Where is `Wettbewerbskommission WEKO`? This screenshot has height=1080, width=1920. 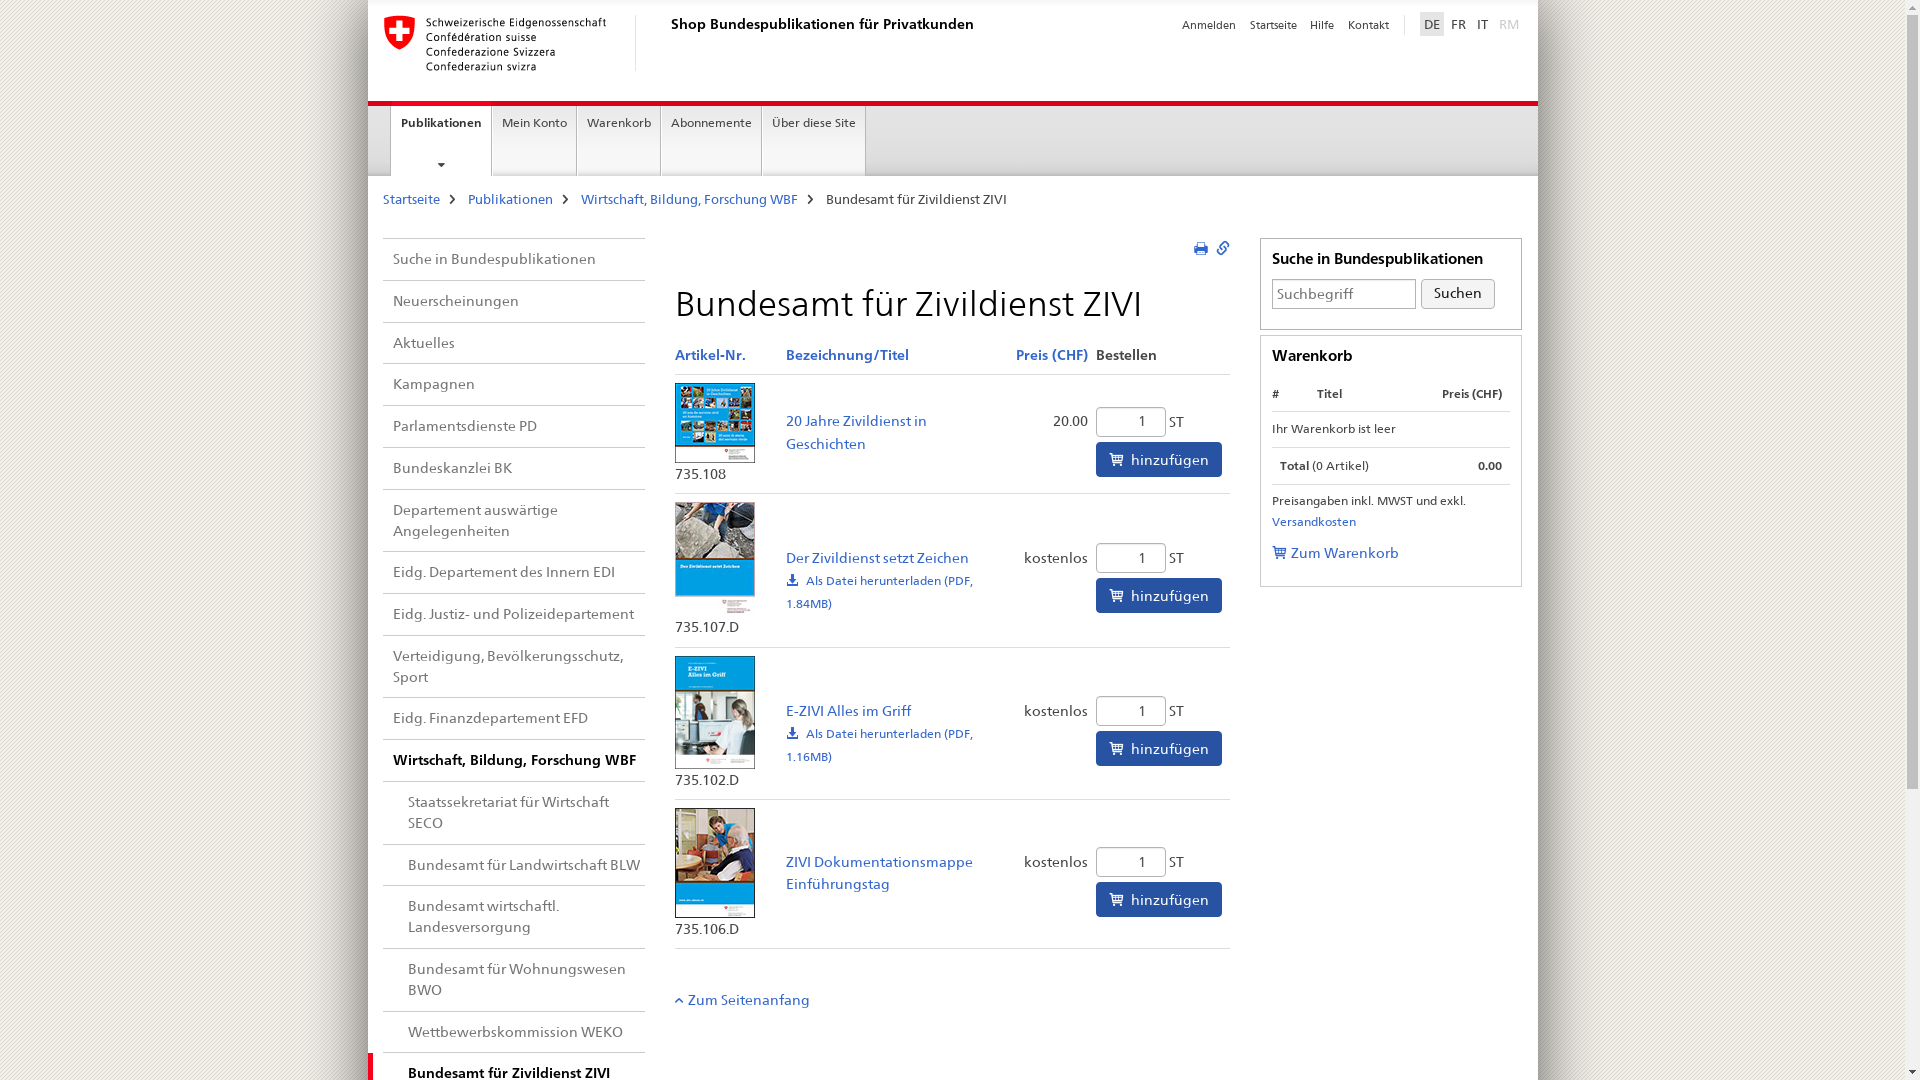
Wettbewerbskommission WEKO is located at coordinates (514, 1032).